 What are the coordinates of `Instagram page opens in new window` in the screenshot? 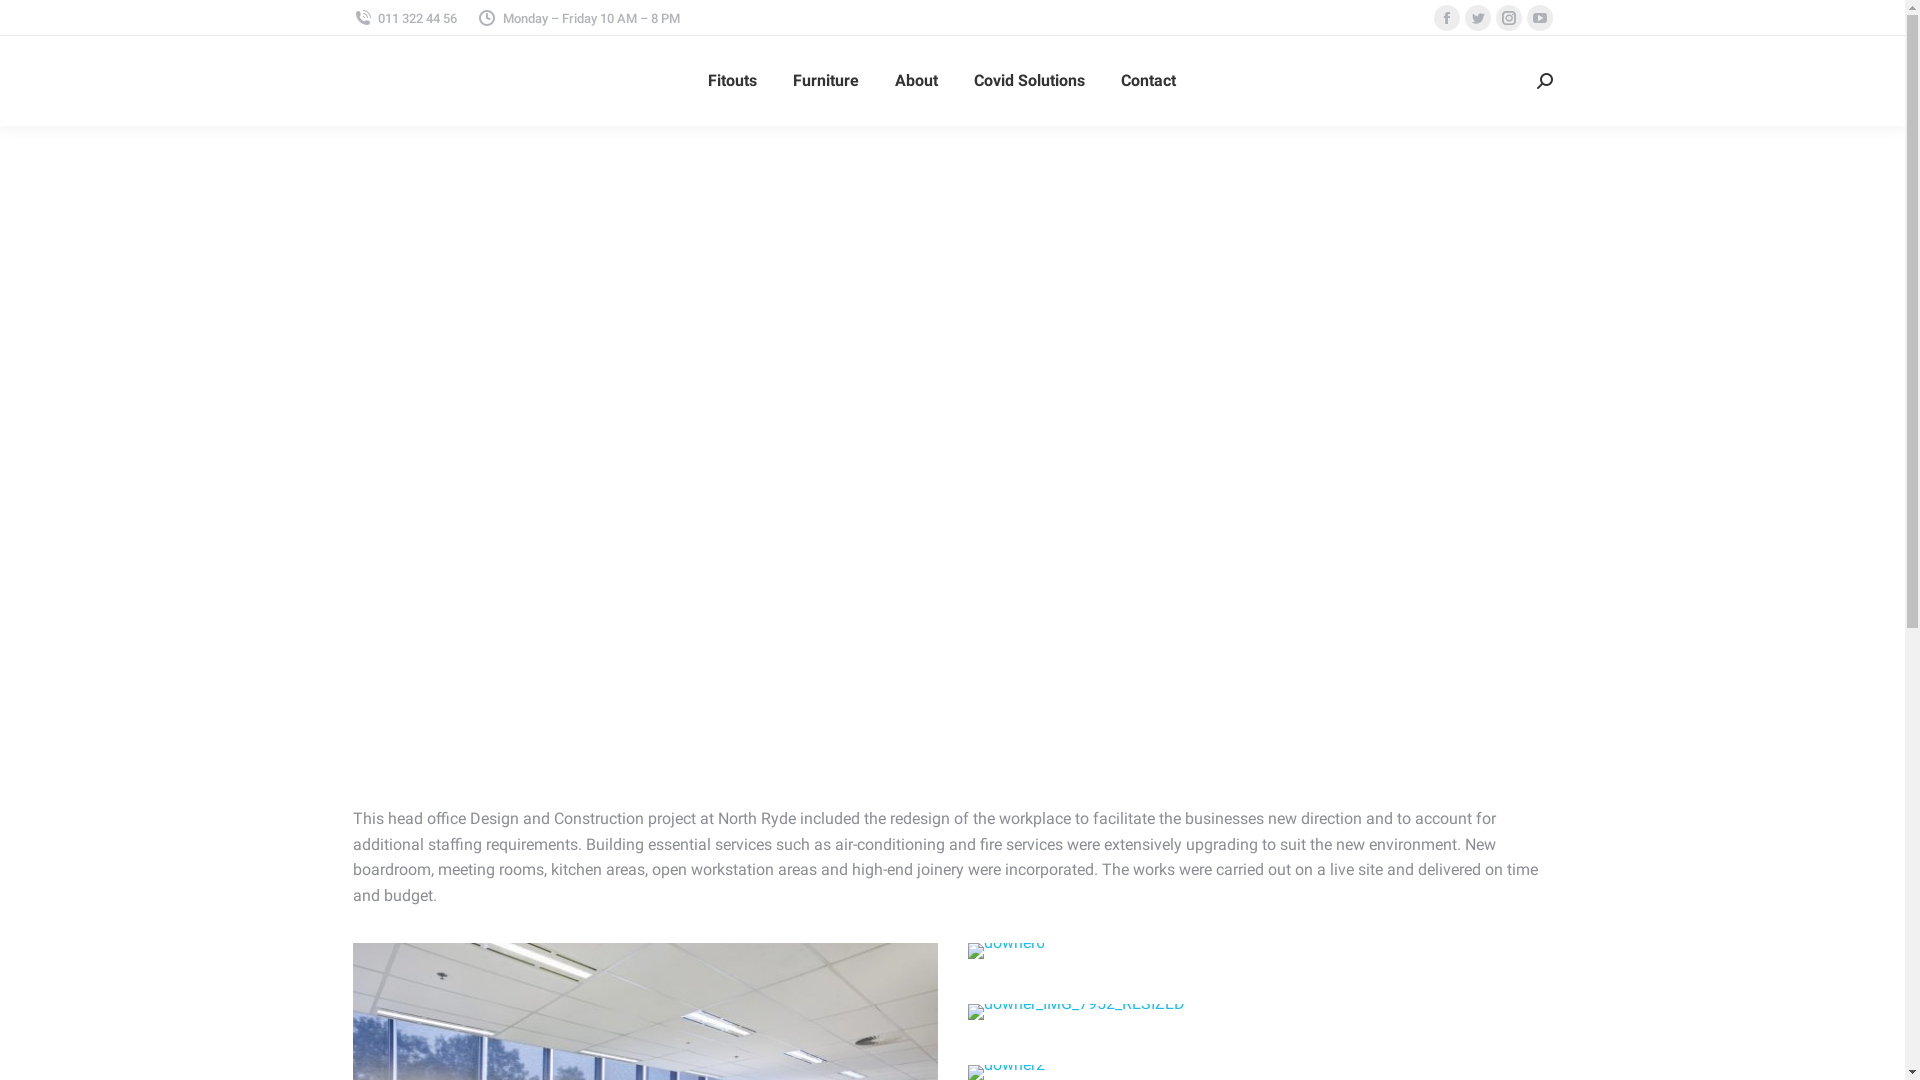 It's located at (1509, 18).